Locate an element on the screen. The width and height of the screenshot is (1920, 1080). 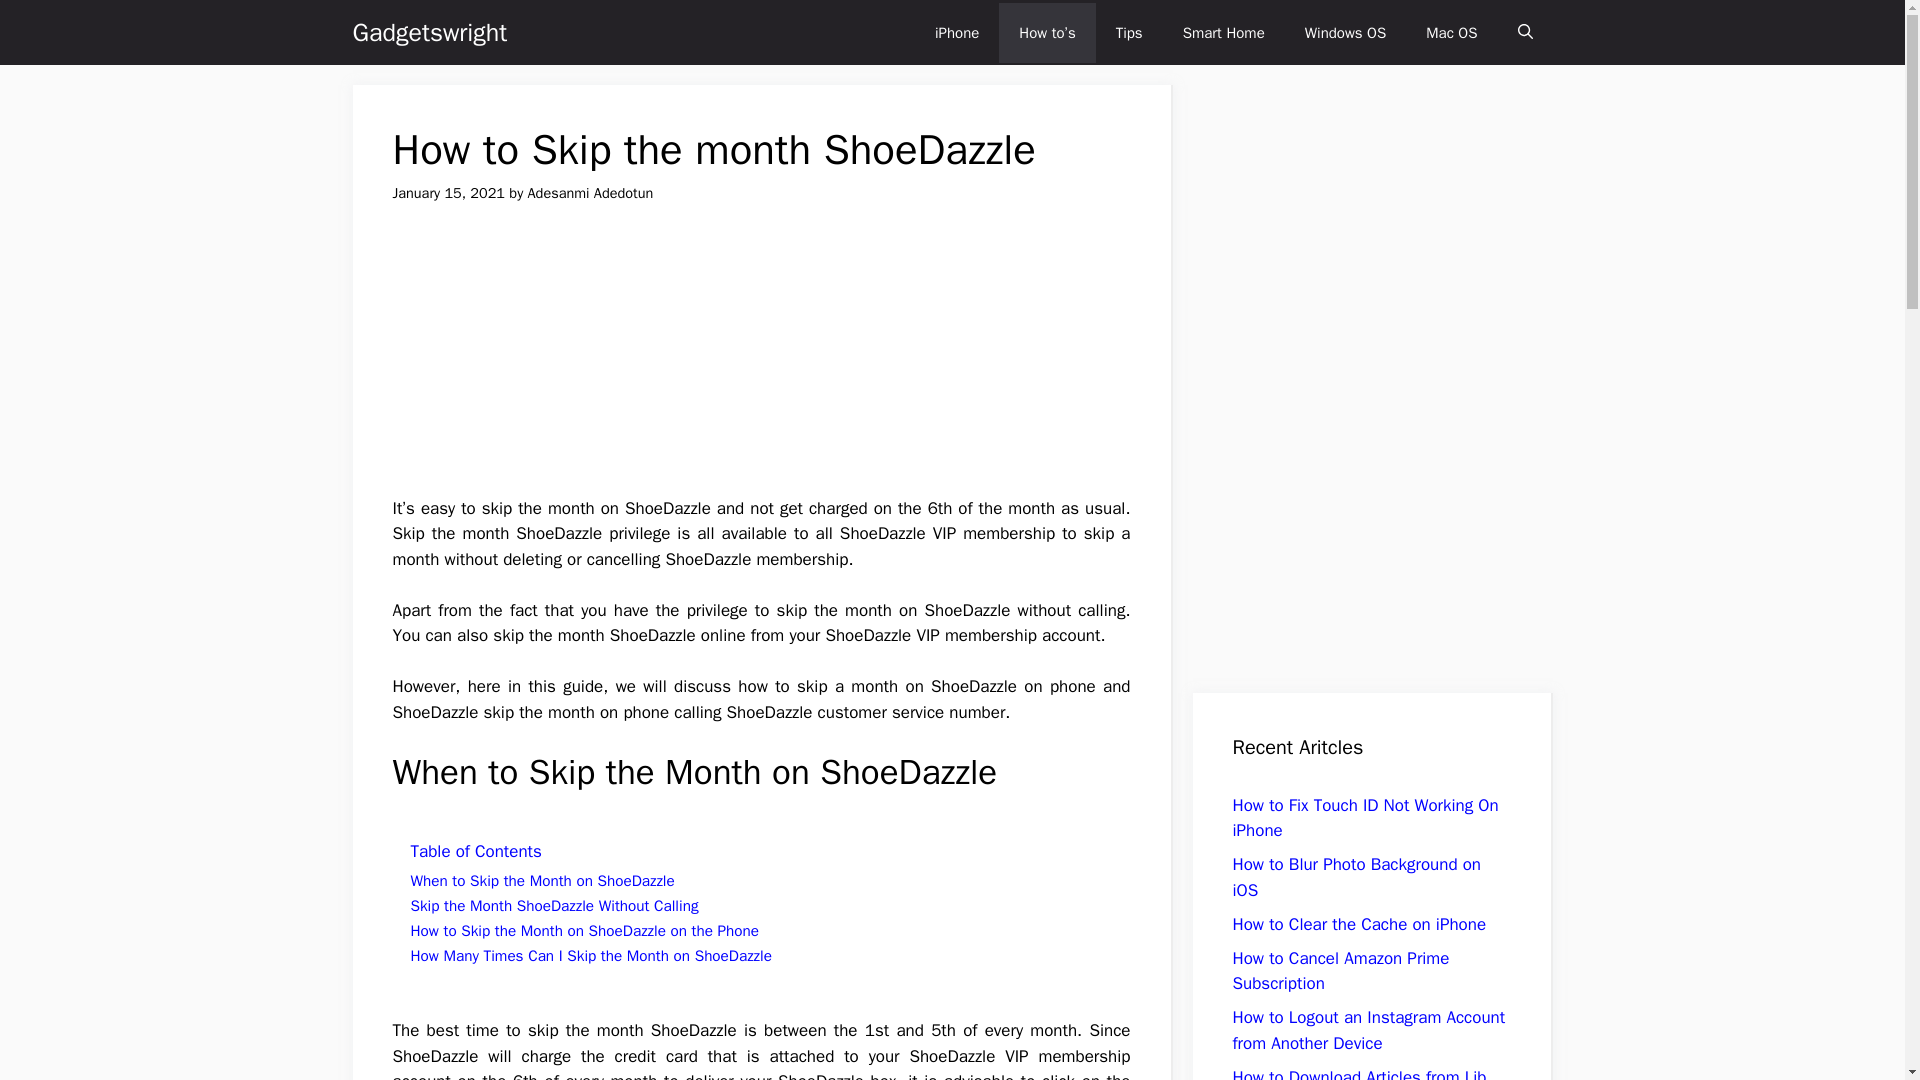
How to Fix Touch ID Not Working On iPhone is located at coordinates (1364, 817).